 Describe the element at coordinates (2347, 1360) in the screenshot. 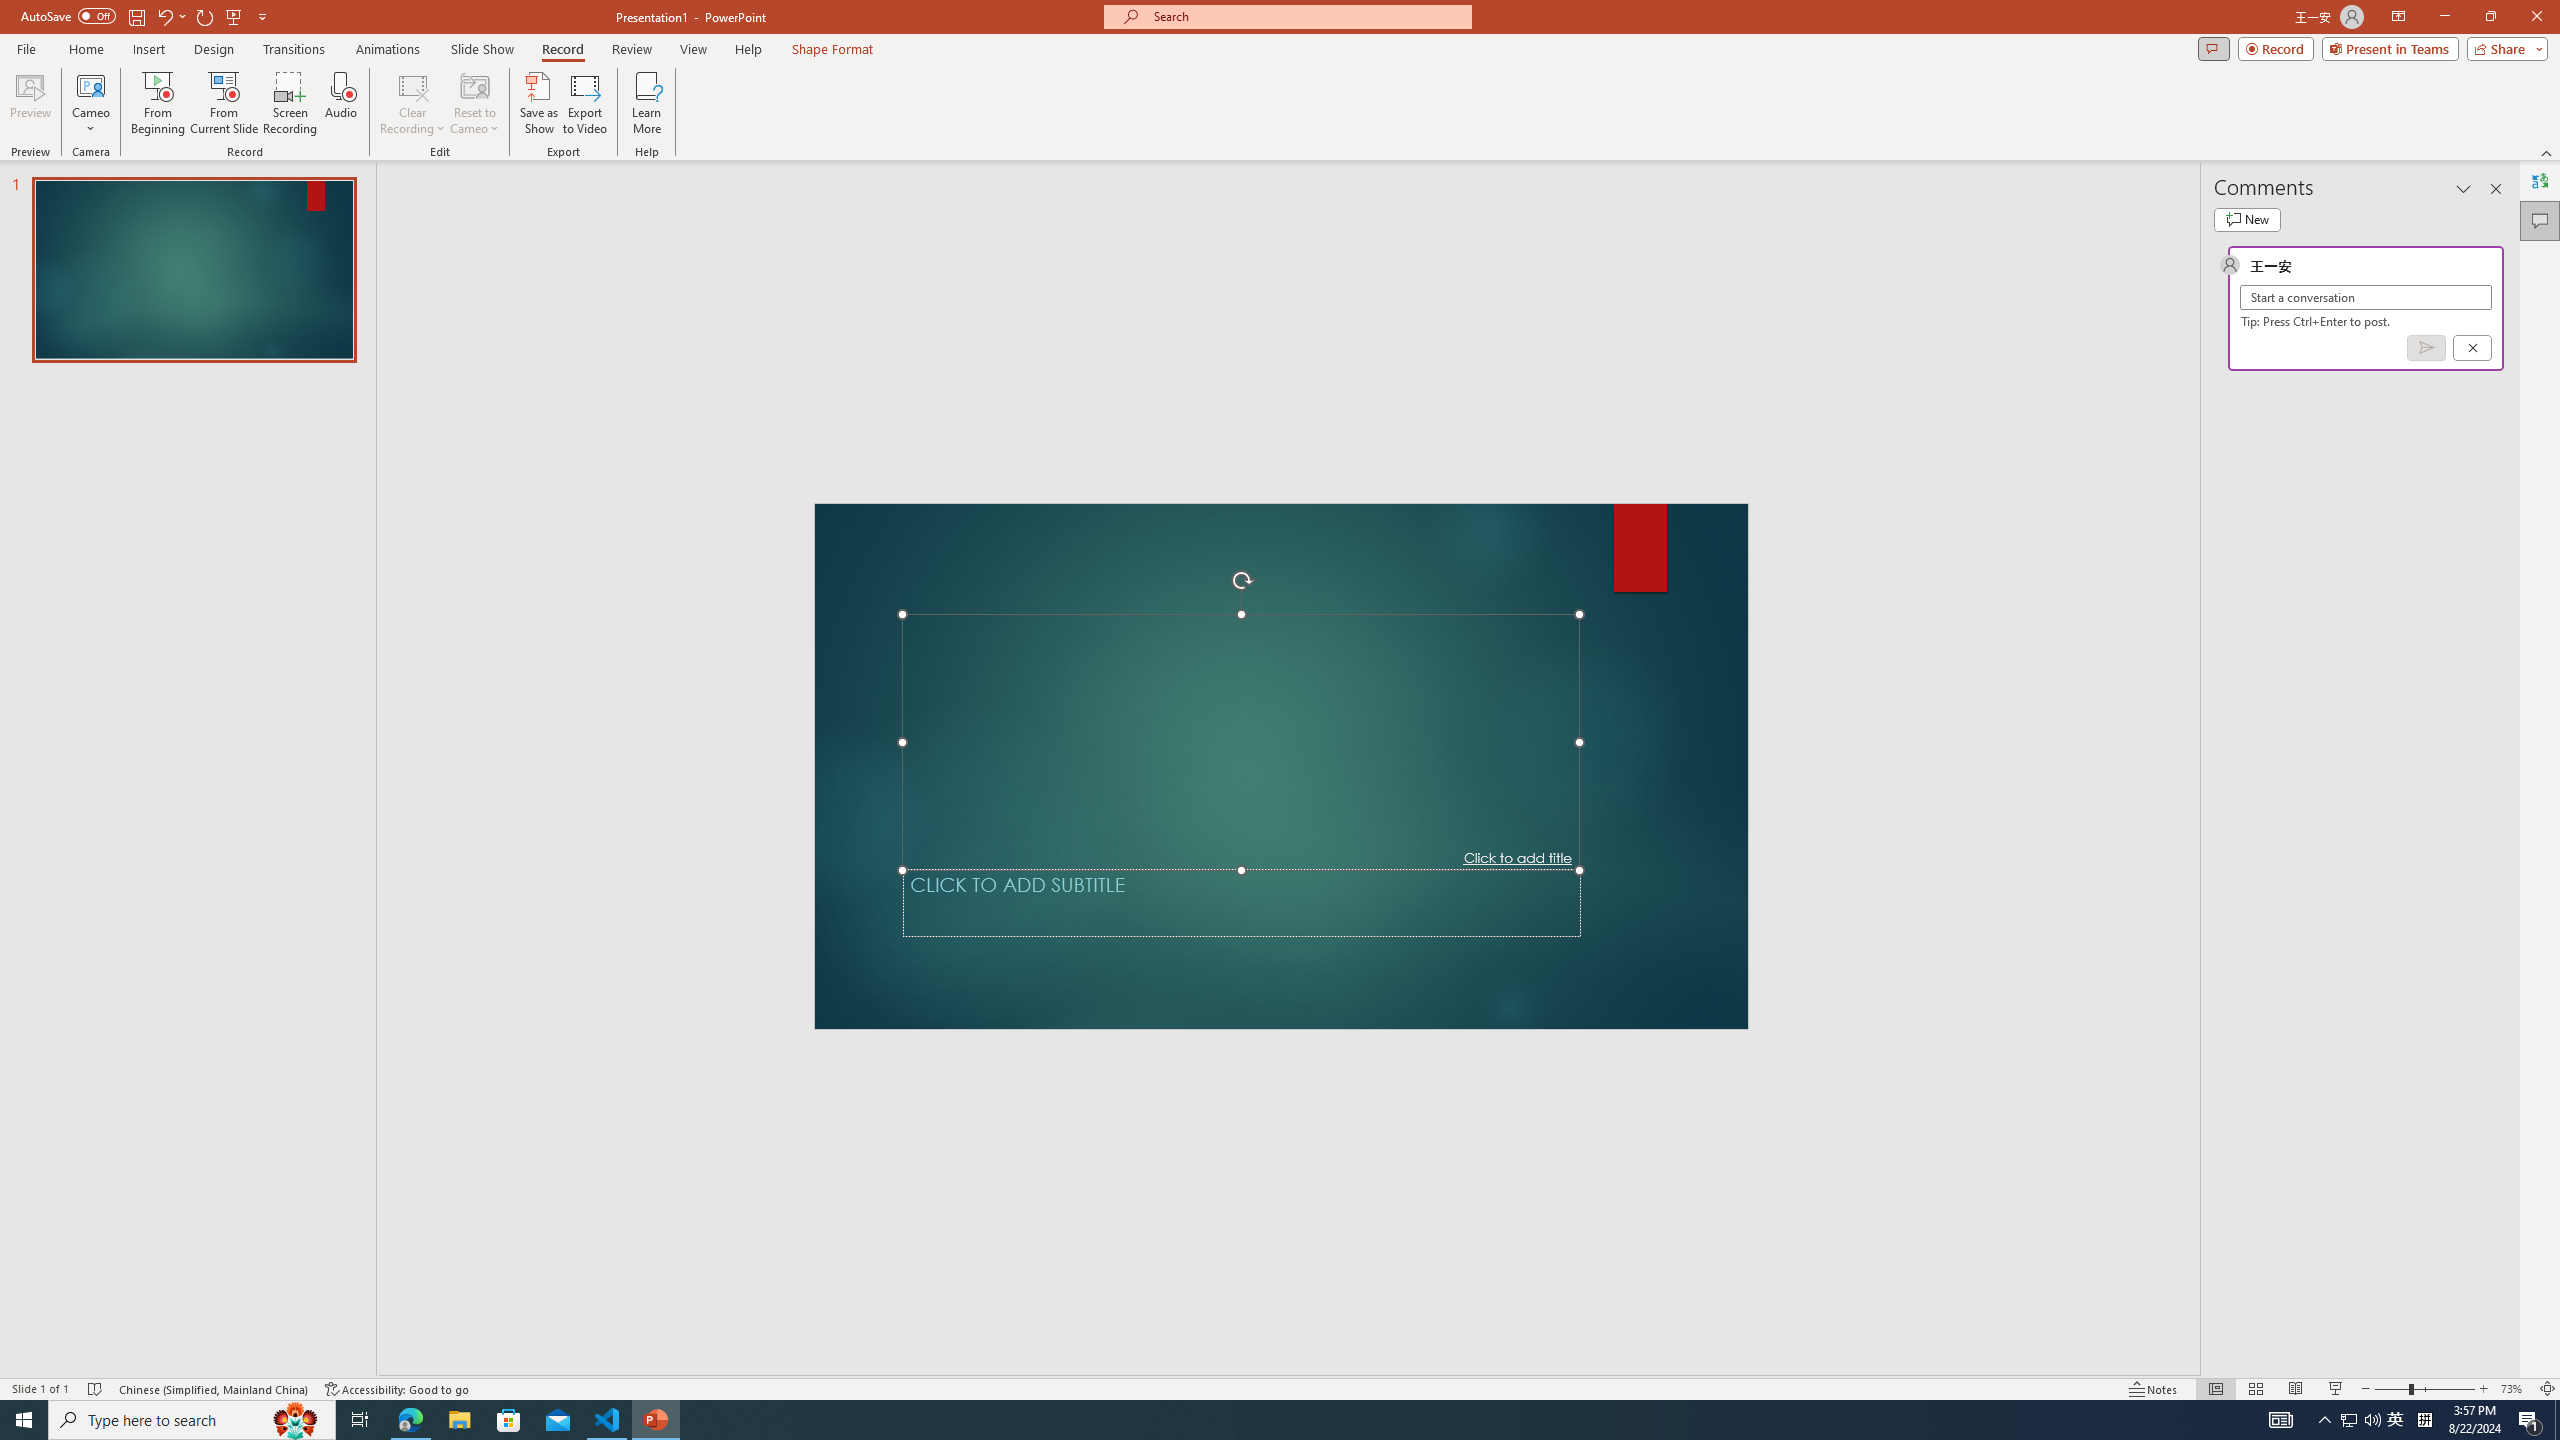

I see `Zoom Out` at that location.